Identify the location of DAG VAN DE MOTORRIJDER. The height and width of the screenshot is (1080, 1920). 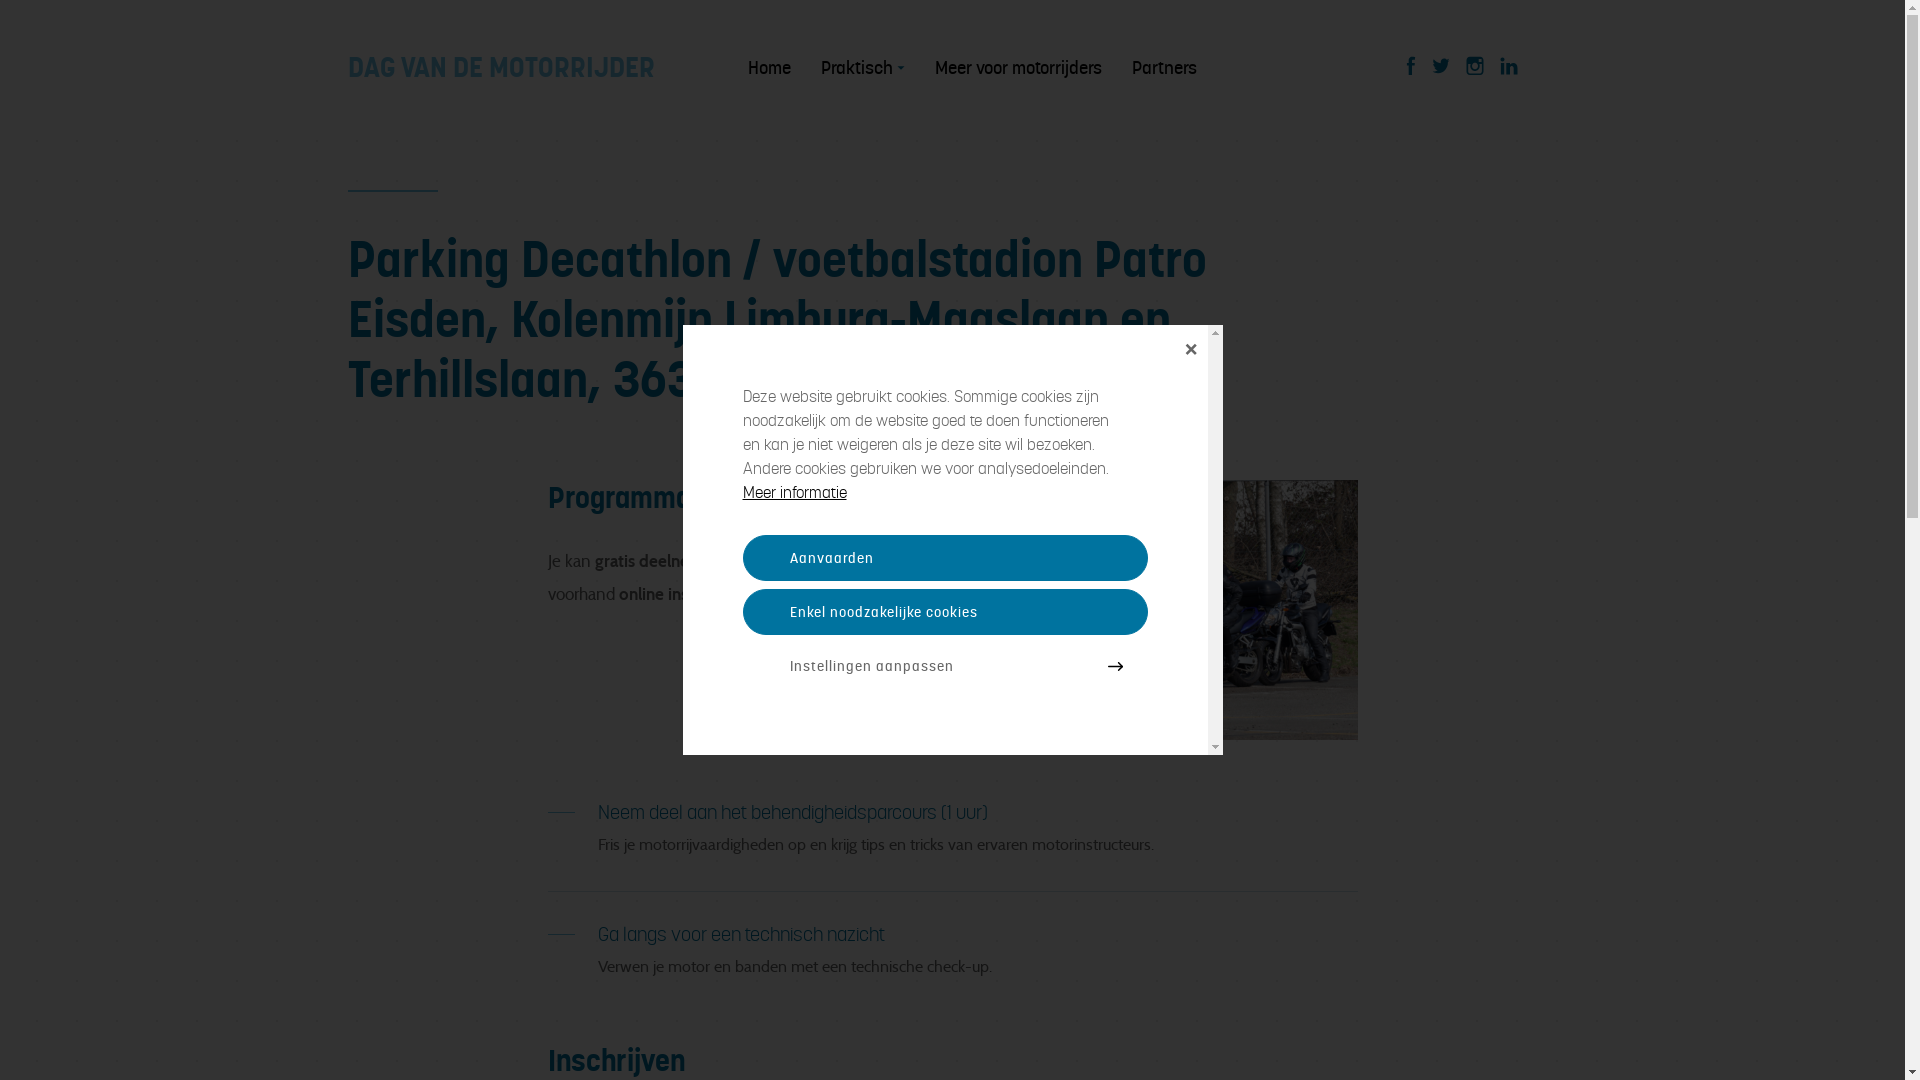
(548, 68).